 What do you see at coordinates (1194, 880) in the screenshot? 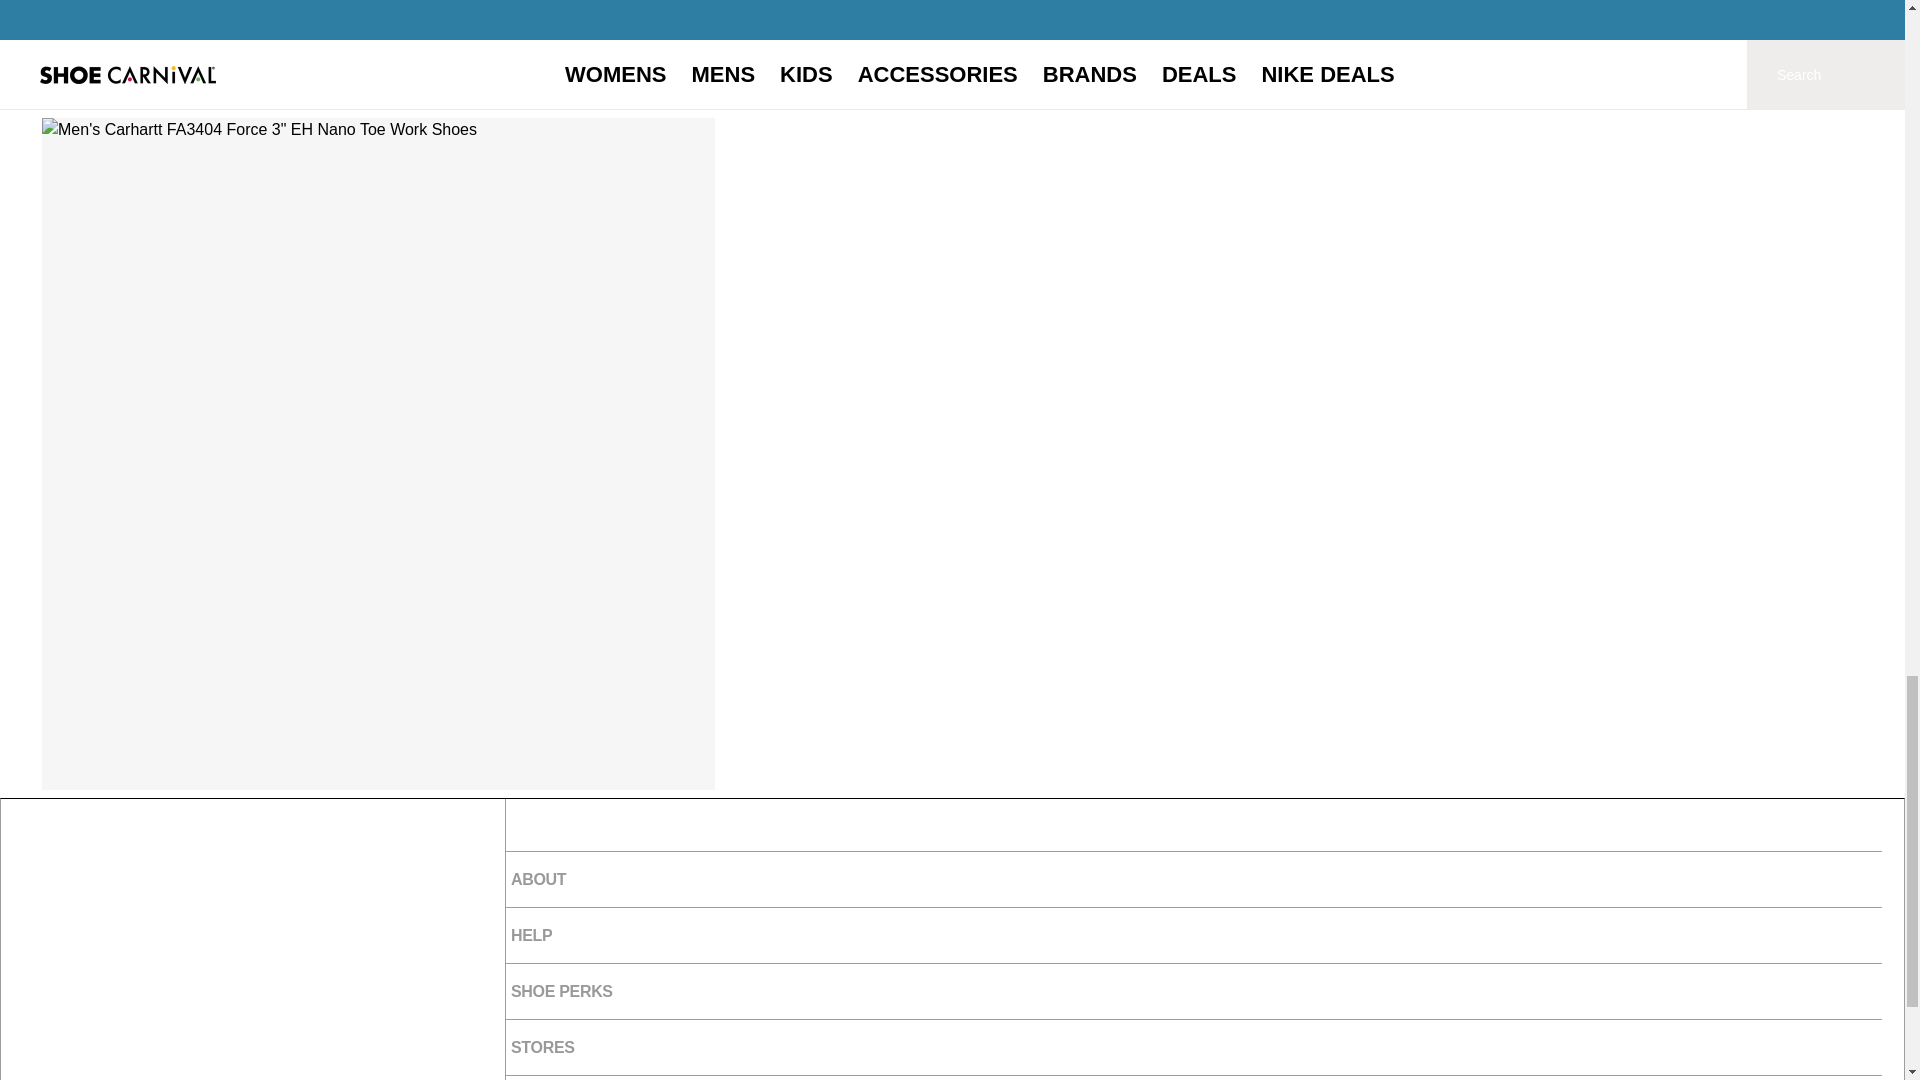
I see `ABOUT` at bounding box center [1194, 880].